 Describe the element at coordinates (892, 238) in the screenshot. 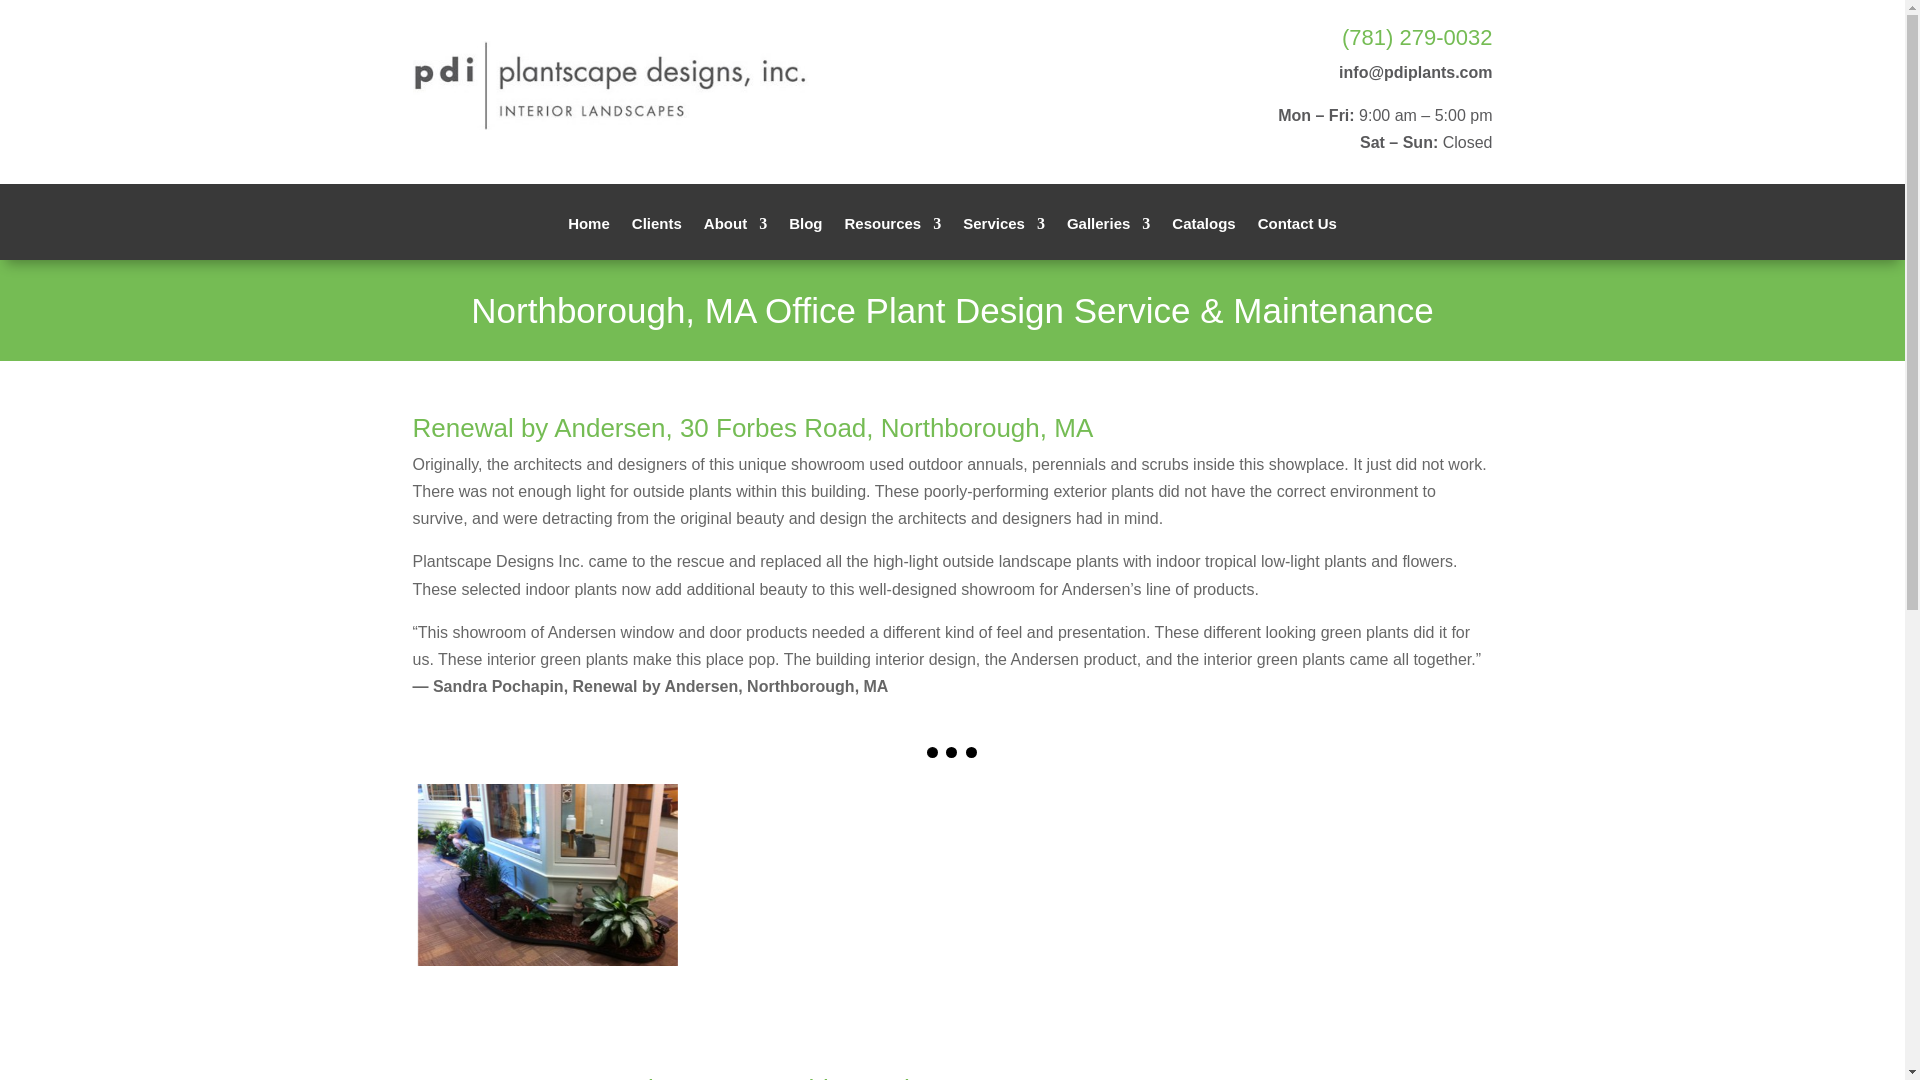

I see `Resources` at that location.